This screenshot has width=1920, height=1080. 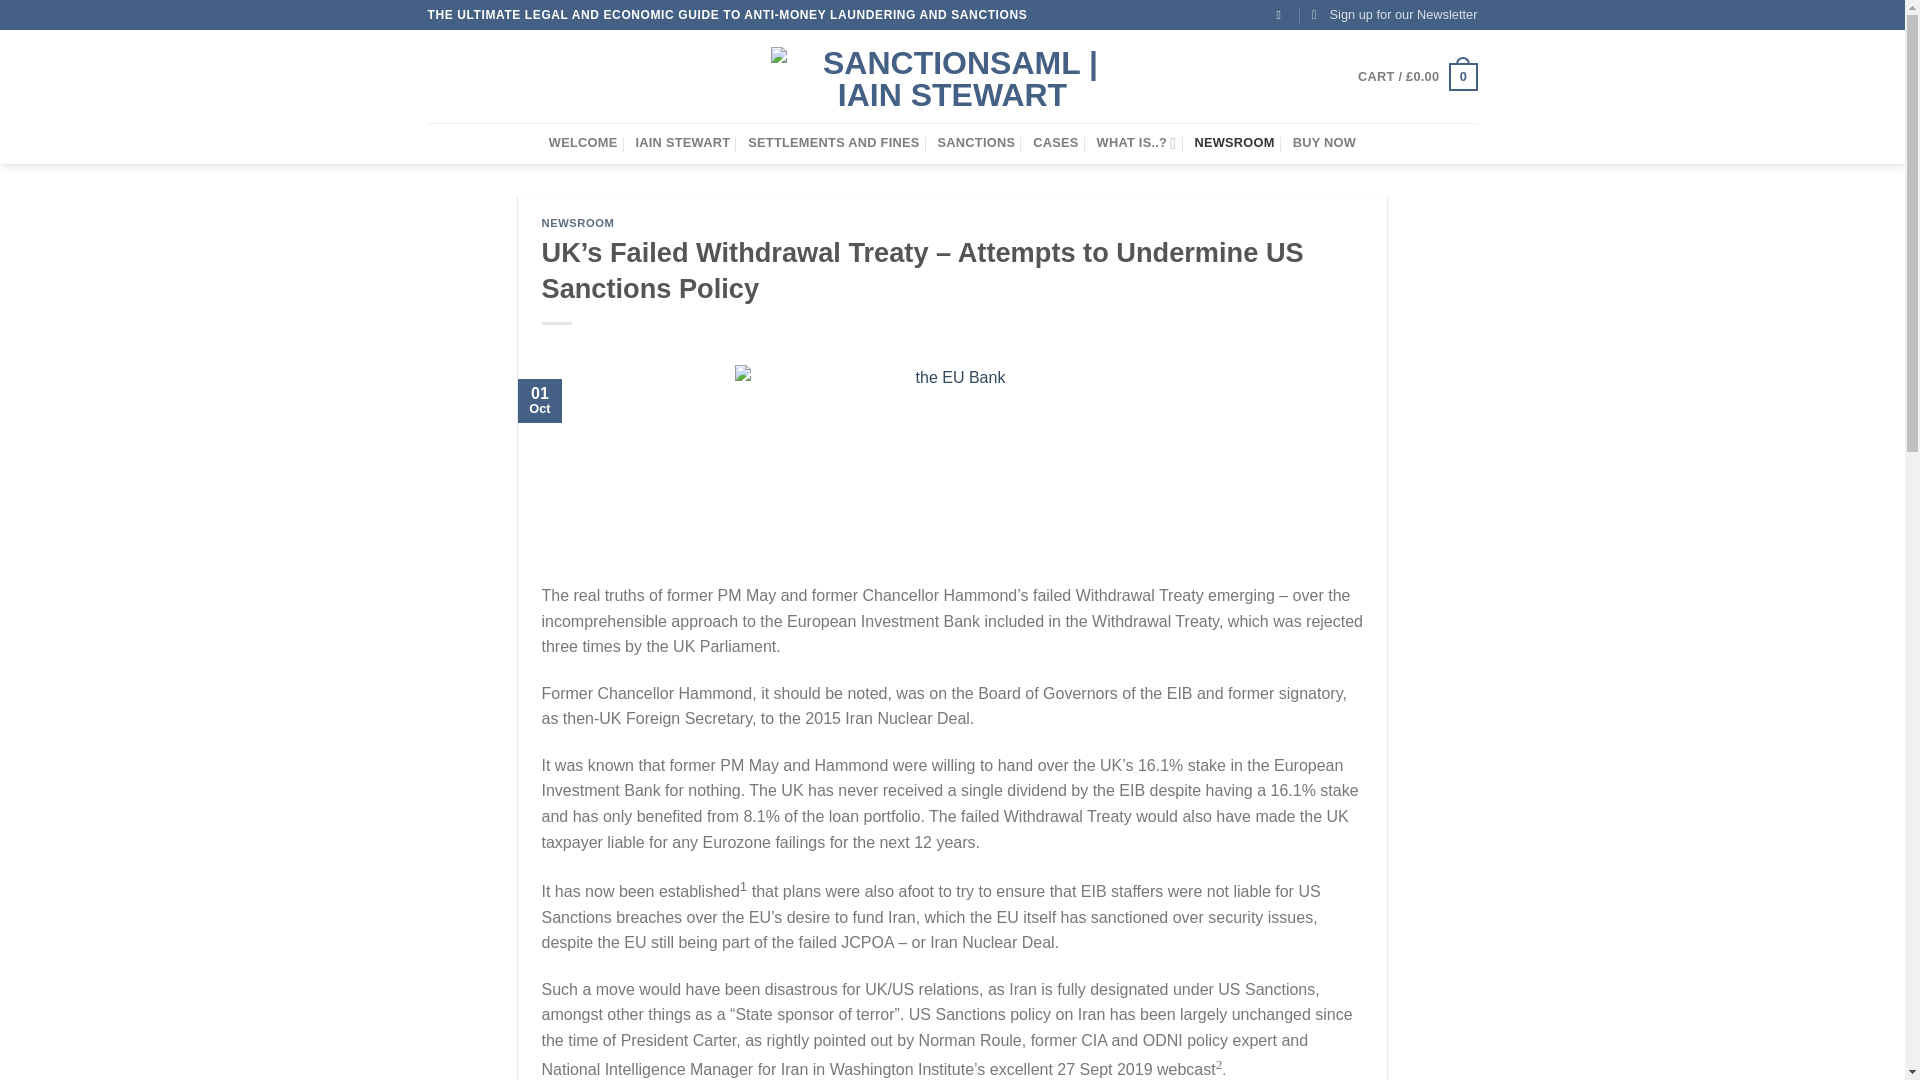 What do you see at coordinates (1054, 143) in the screenshot?
I see `CASES` at bounding box center [1054, 143].